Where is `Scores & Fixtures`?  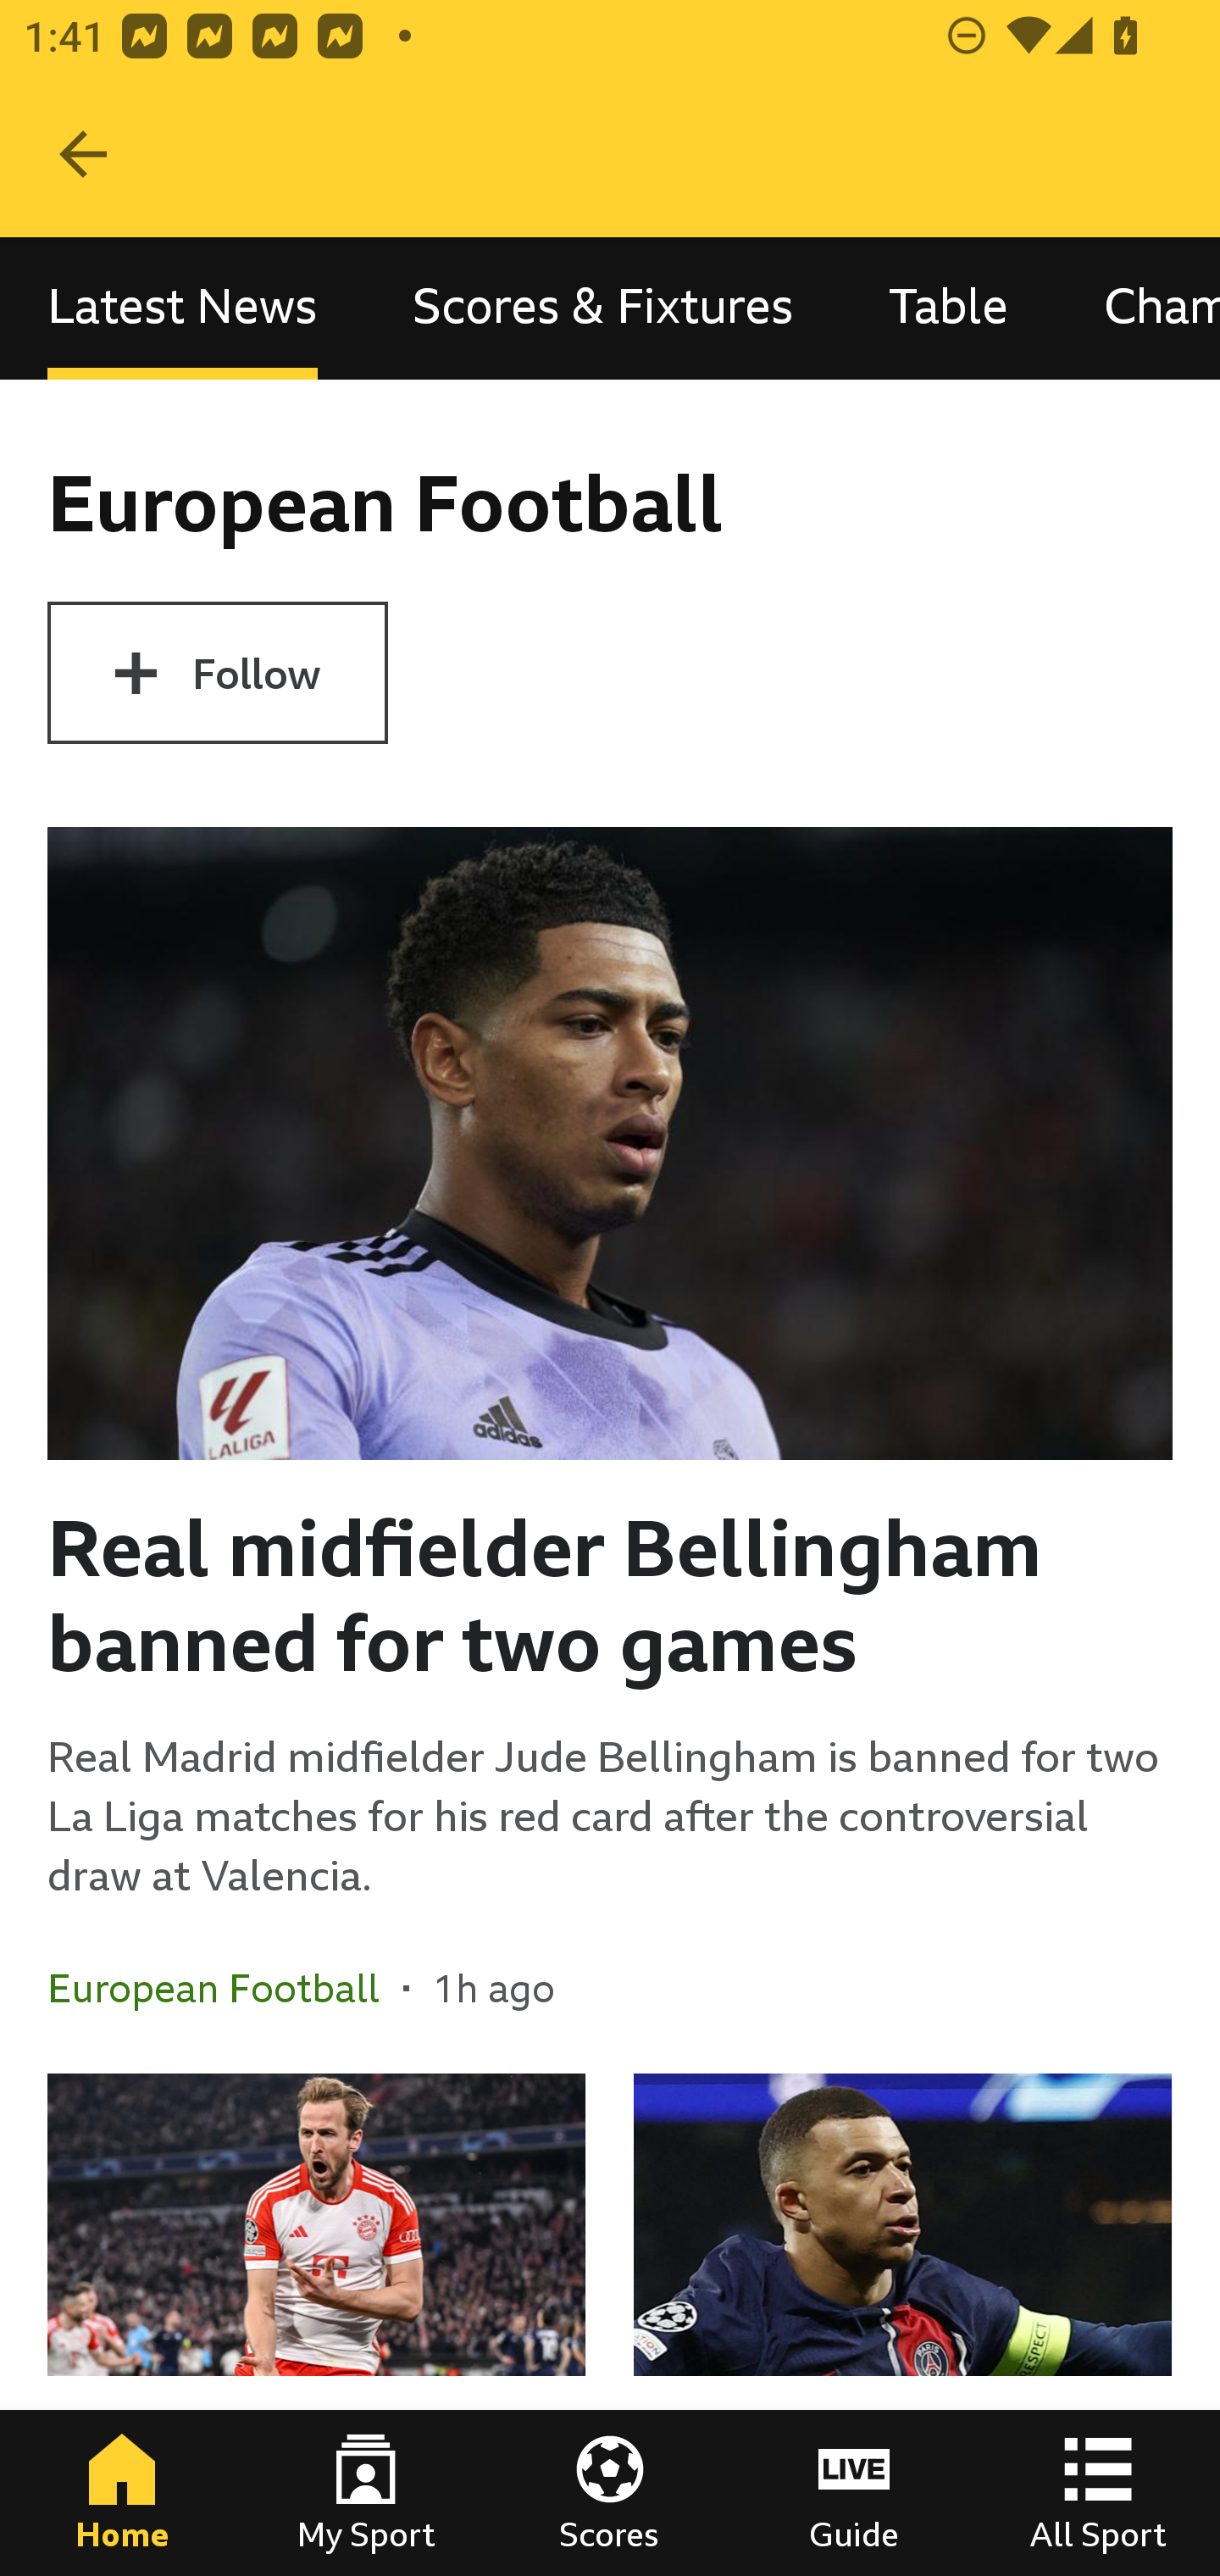 Scores & Fixtures is located at coordinates (603, 307).